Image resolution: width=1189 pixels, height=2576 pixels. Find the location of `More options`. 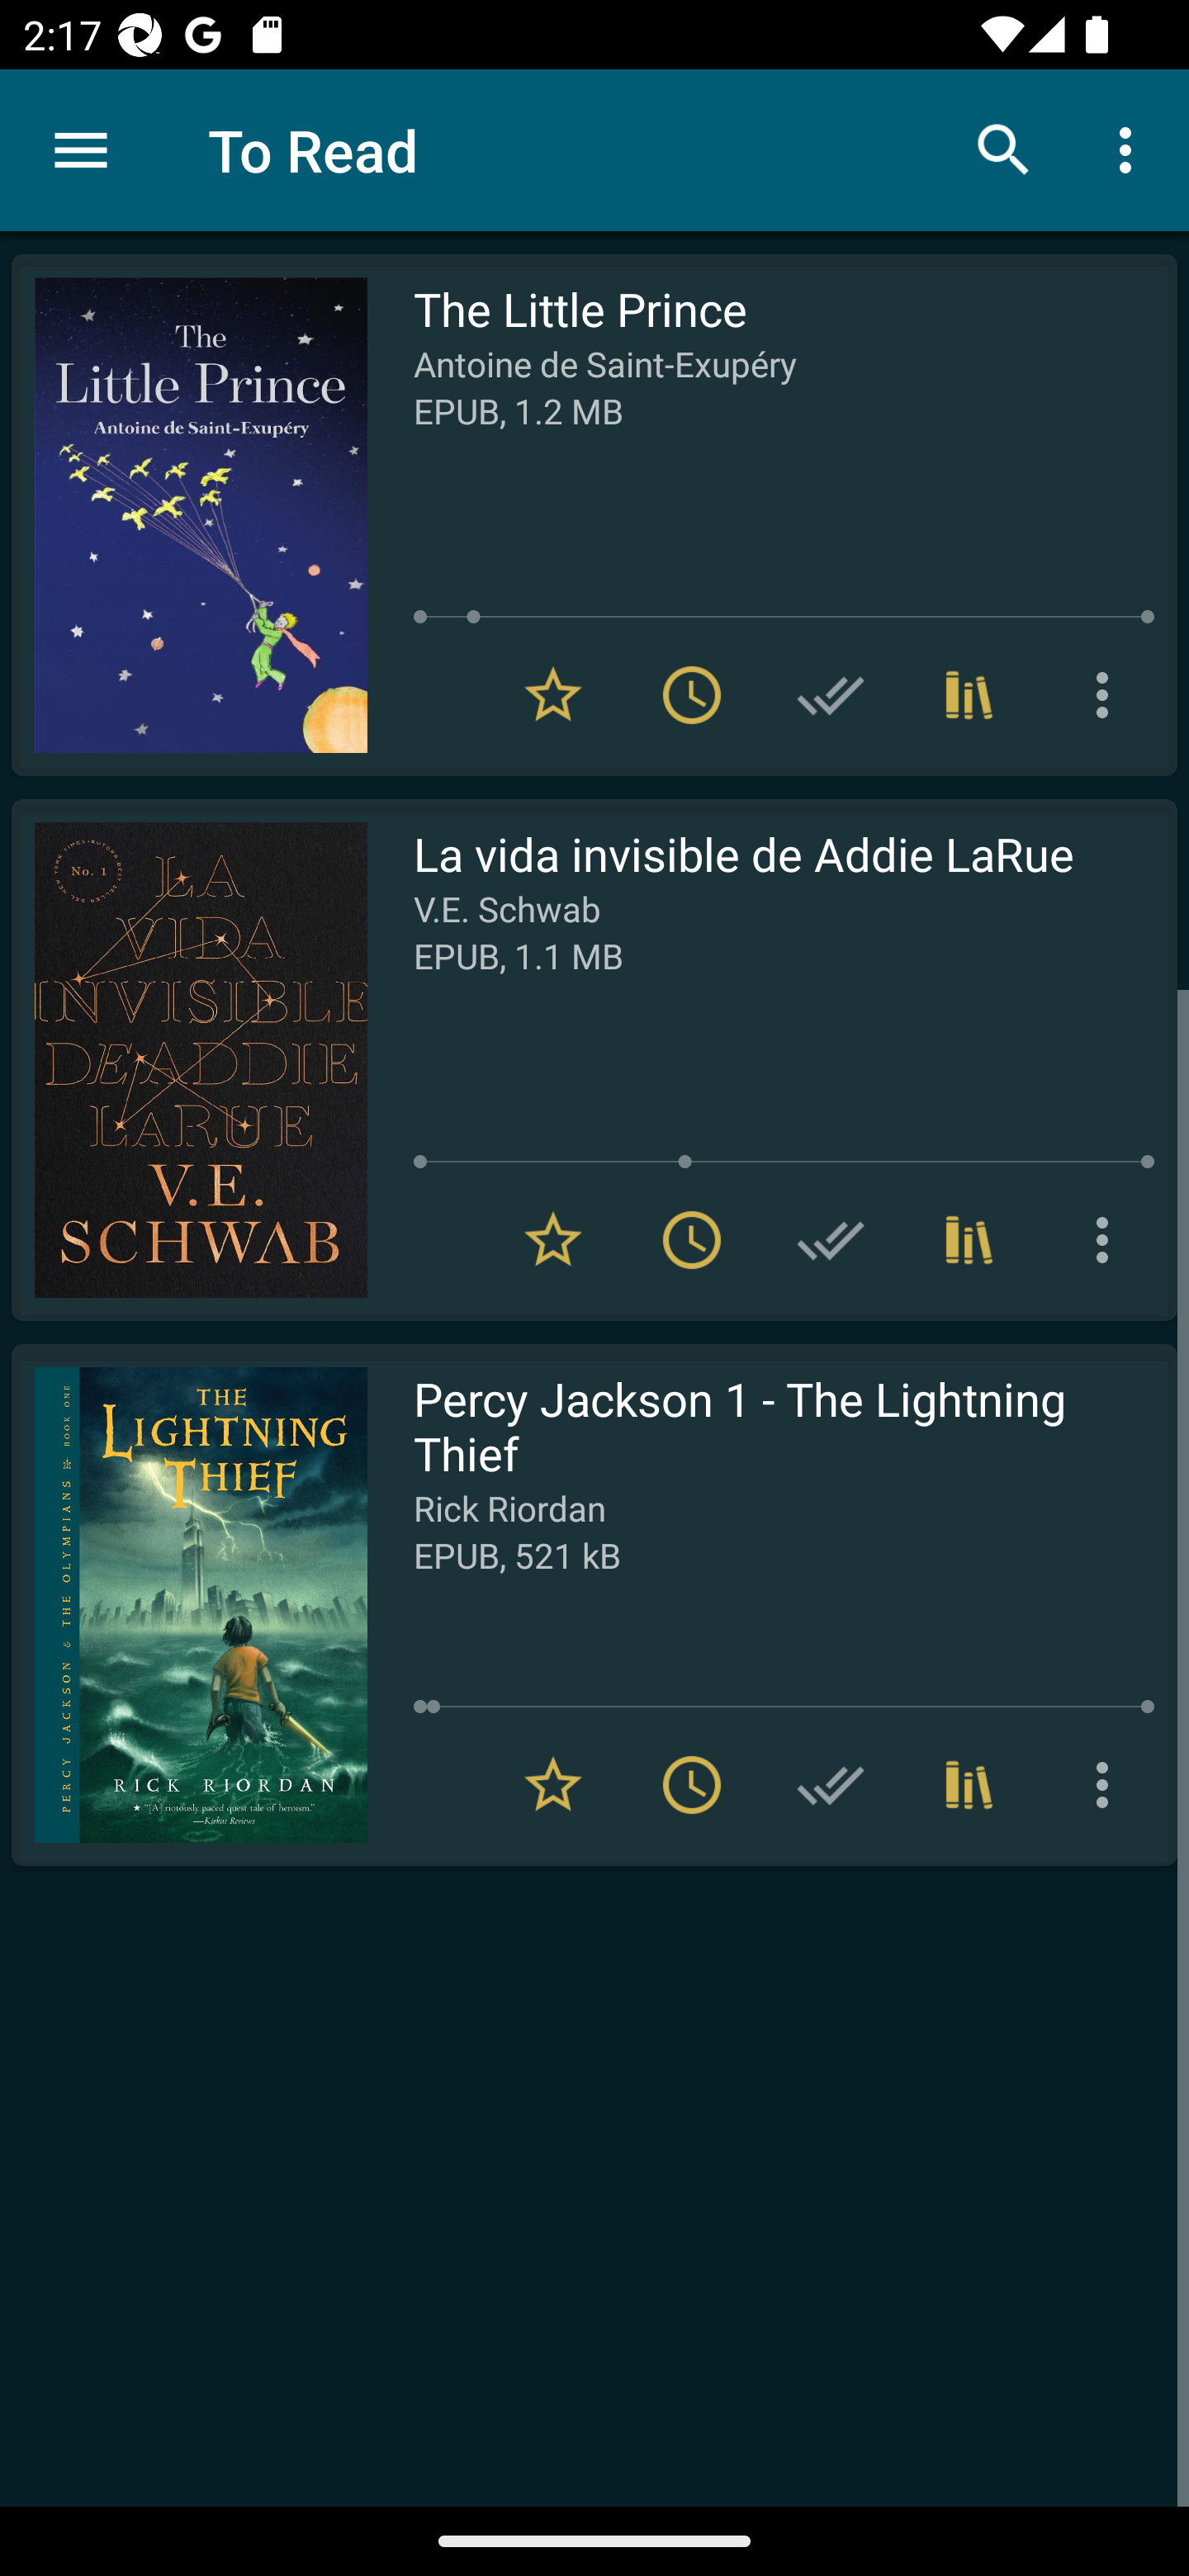

More options is located at coordinates (1108, 695).